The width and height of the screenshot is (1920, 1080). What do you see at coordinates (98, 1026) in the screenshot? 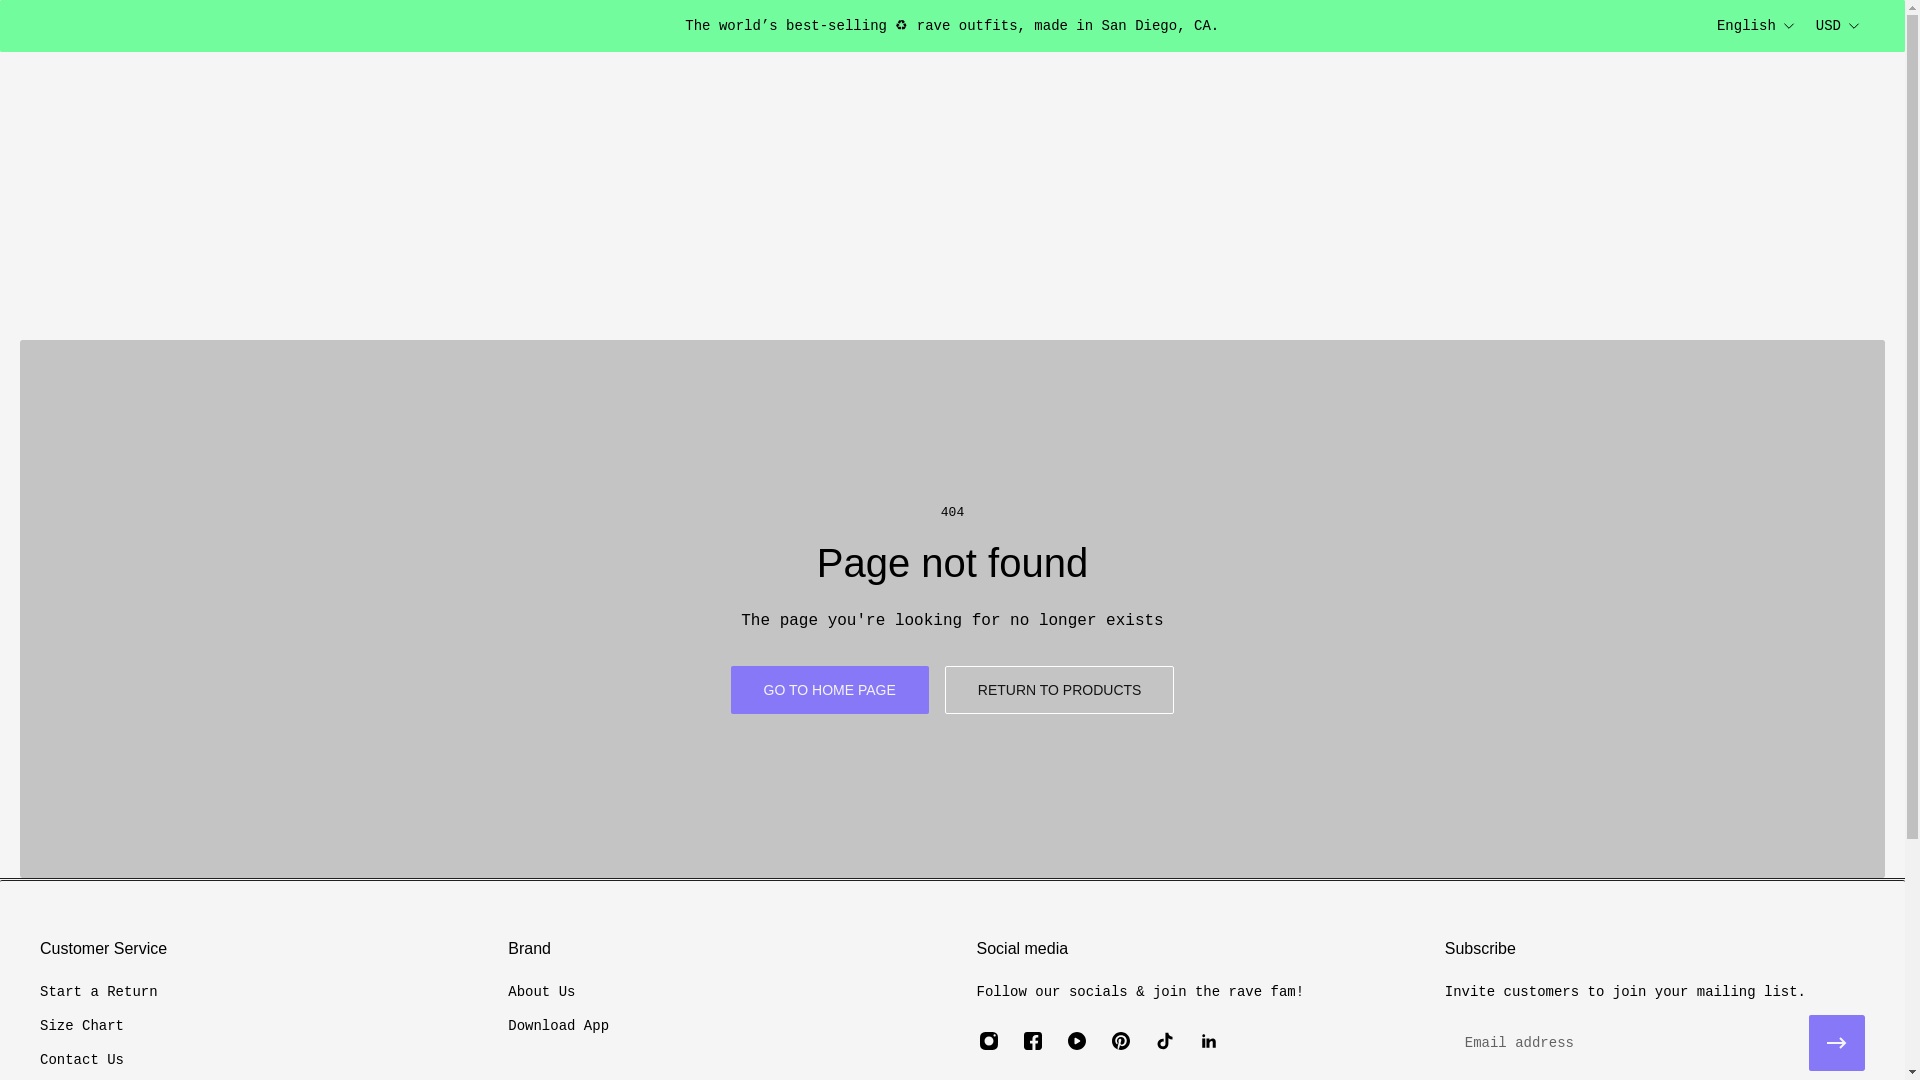
I see `Size Chart` at bounding box center [98, 1026].